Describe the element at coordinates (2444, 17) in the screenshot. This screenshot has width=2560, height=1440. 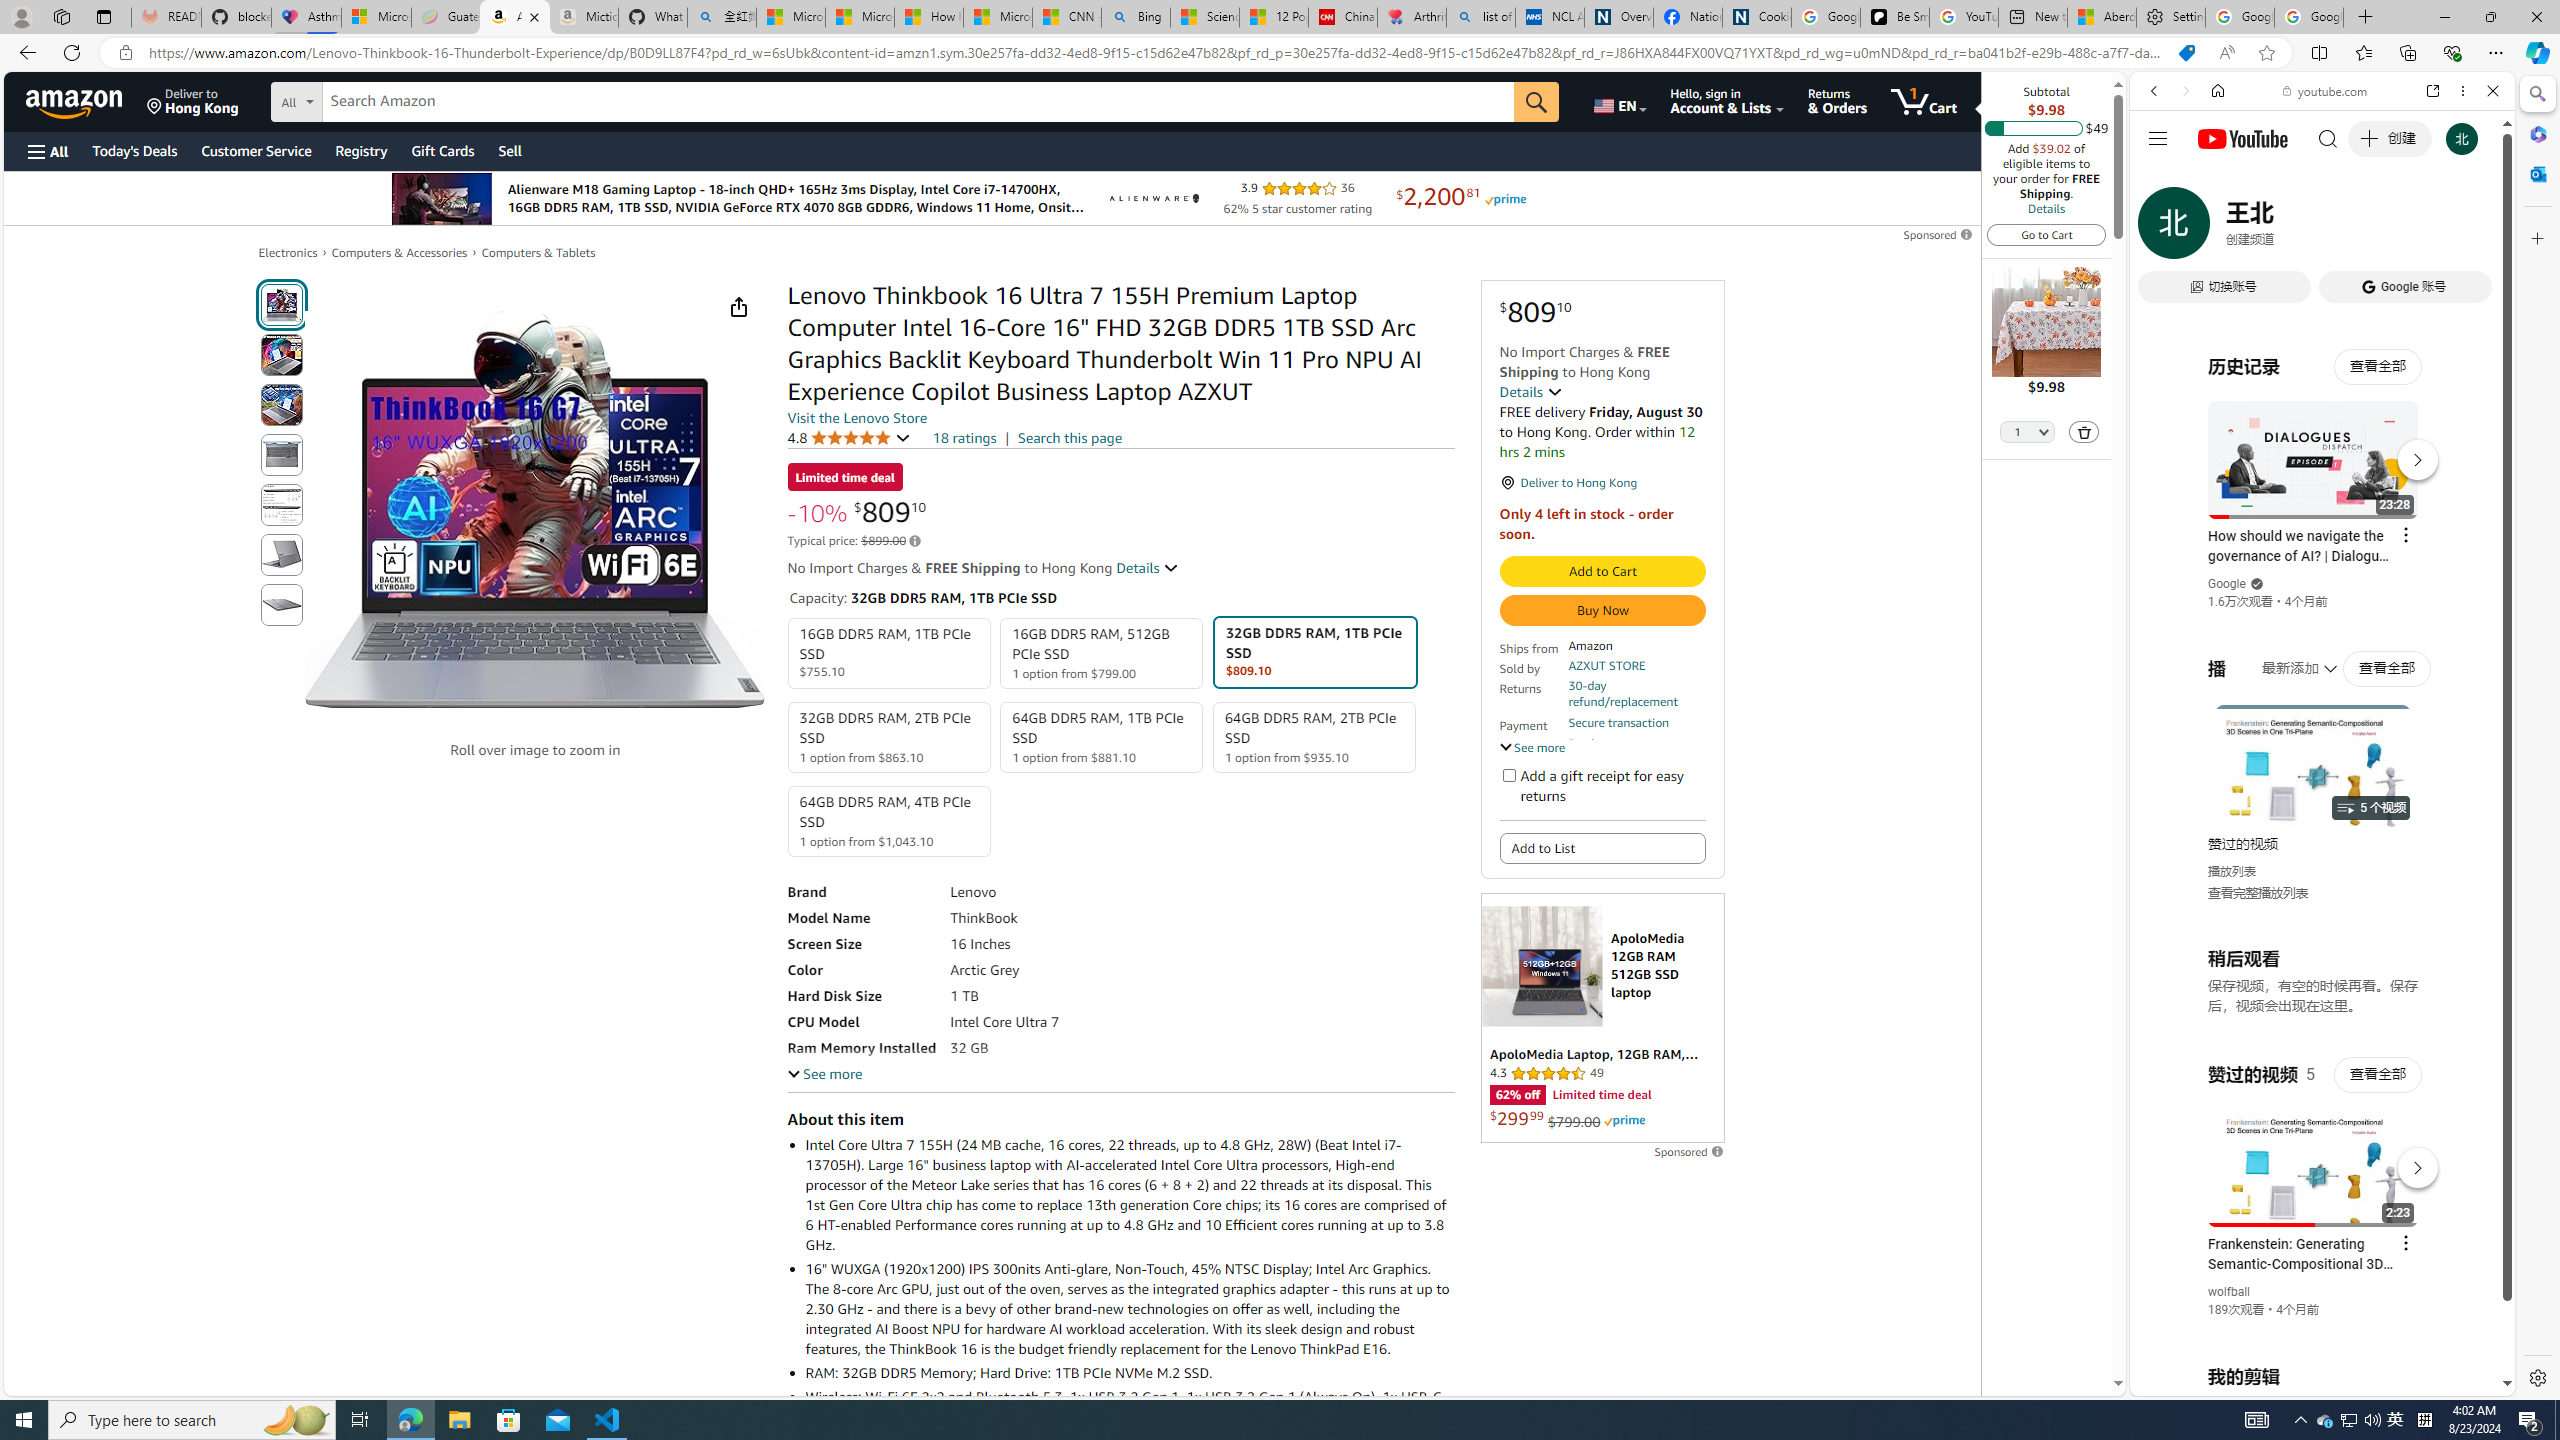
I see `Minimize` at that location.